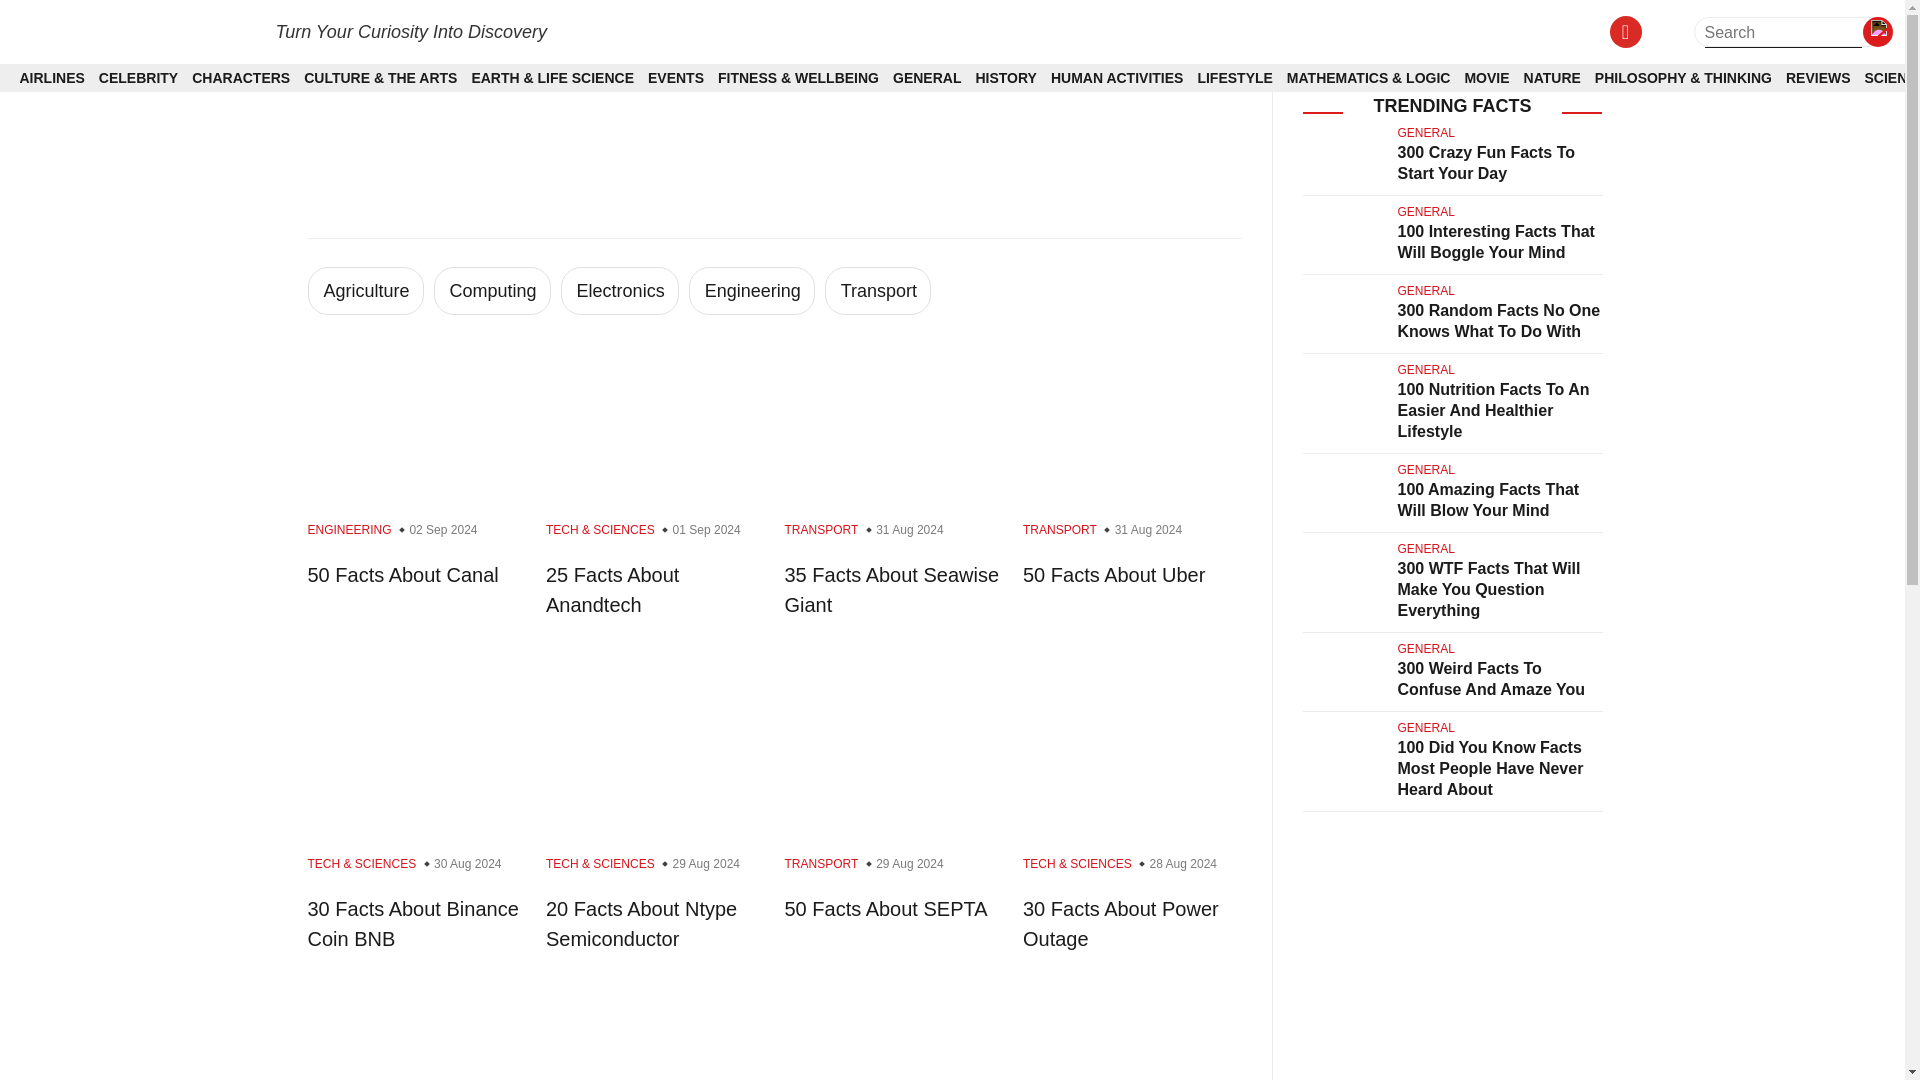 This screenshot has width=1920, height=1080. What do you see at coordinates (240, 78) in the screenshot?
I see `CHARACTERS` at bounding box center [240, 78].